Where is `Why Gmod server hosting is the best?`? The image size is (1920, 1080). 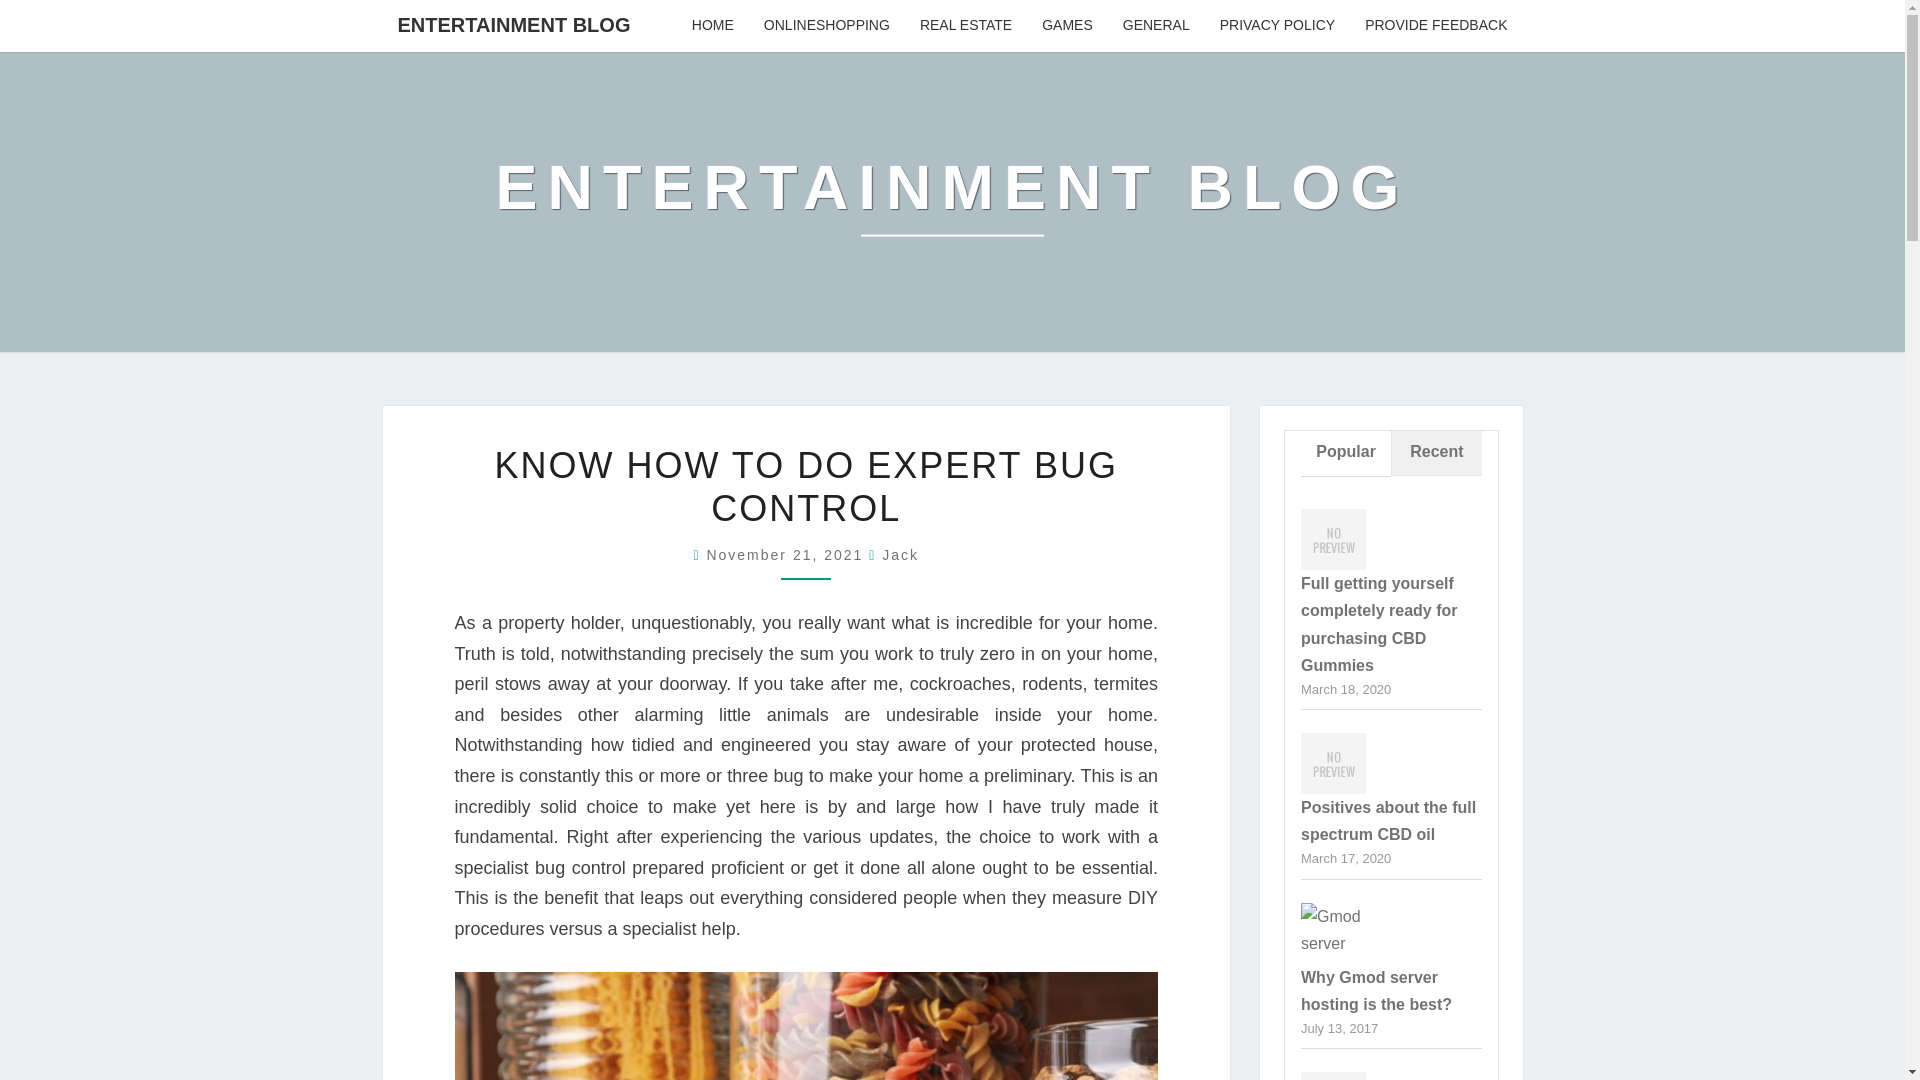
Why Gmod server hosting is the best? is located at coordinates (1333, 942).